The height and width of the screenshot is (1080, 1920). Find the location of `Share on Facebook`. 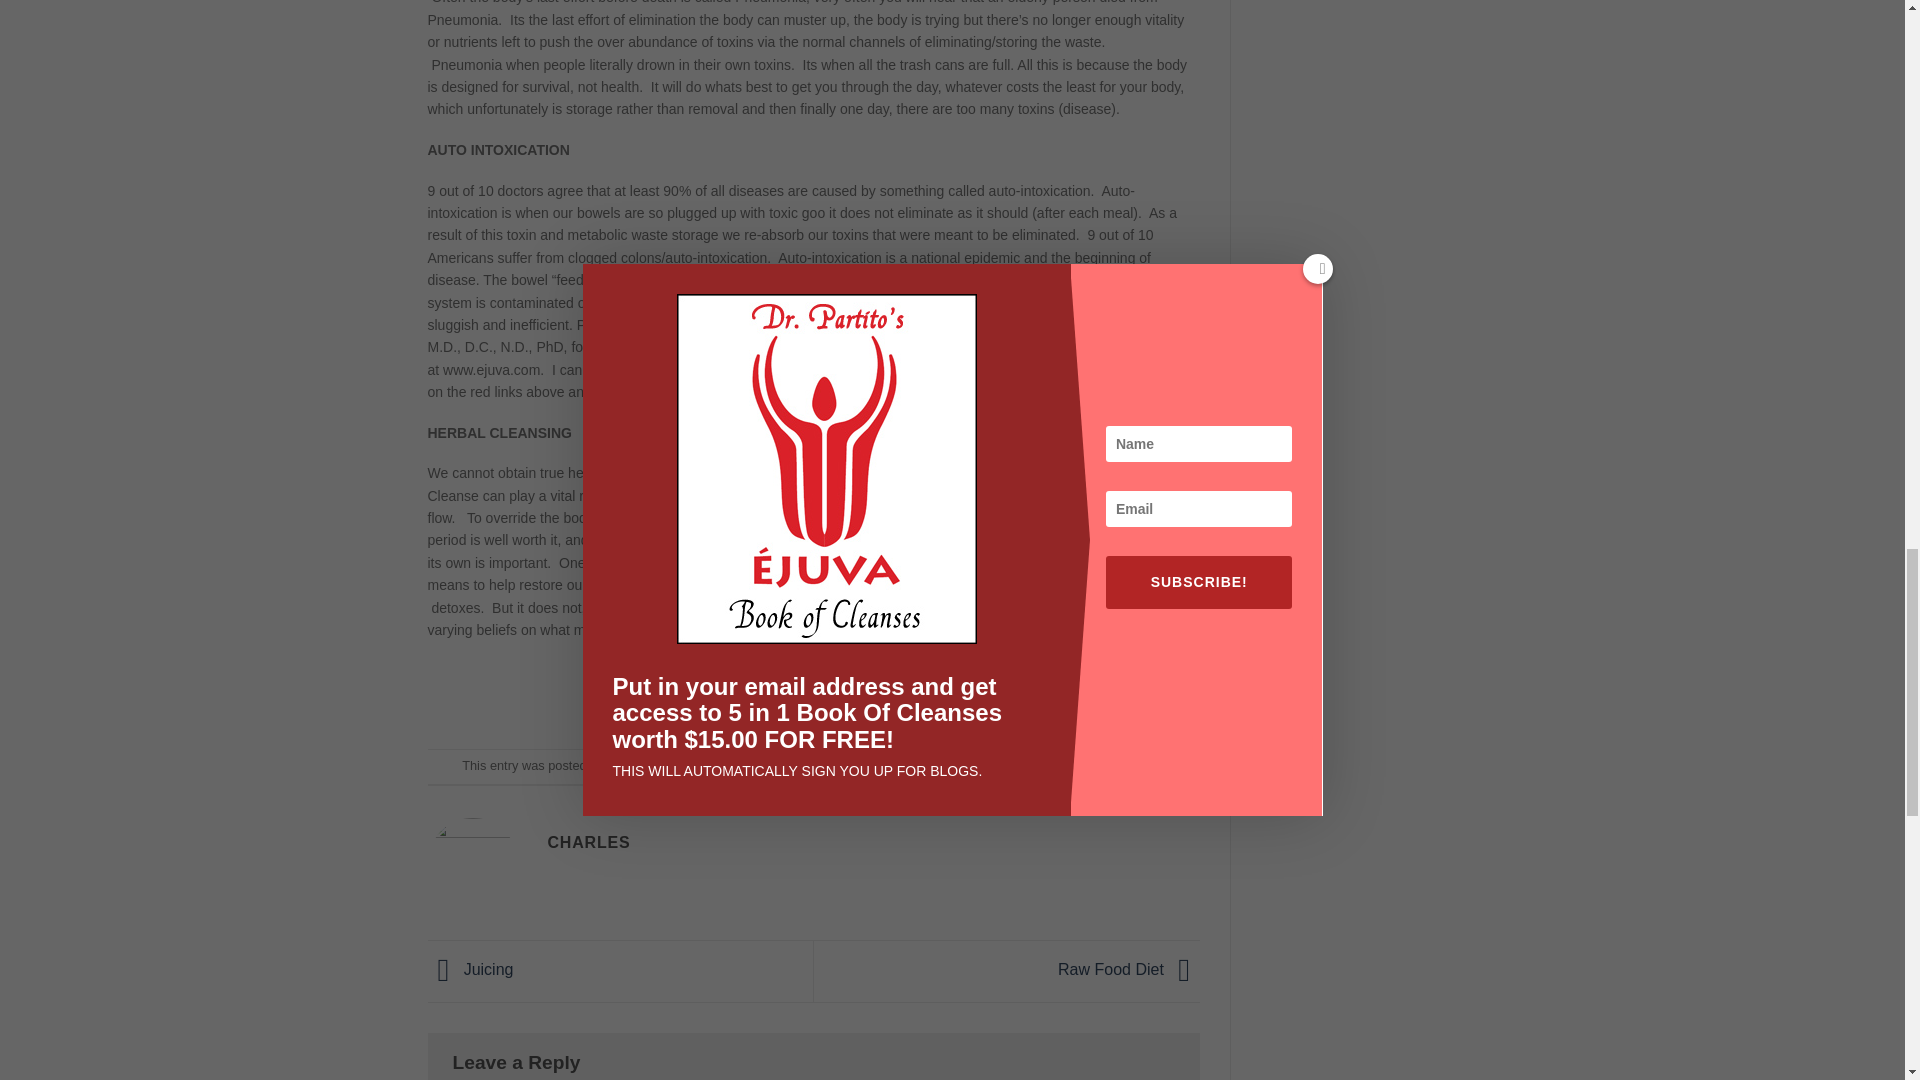

Share on Facebook is located at coordinates (742, 695).